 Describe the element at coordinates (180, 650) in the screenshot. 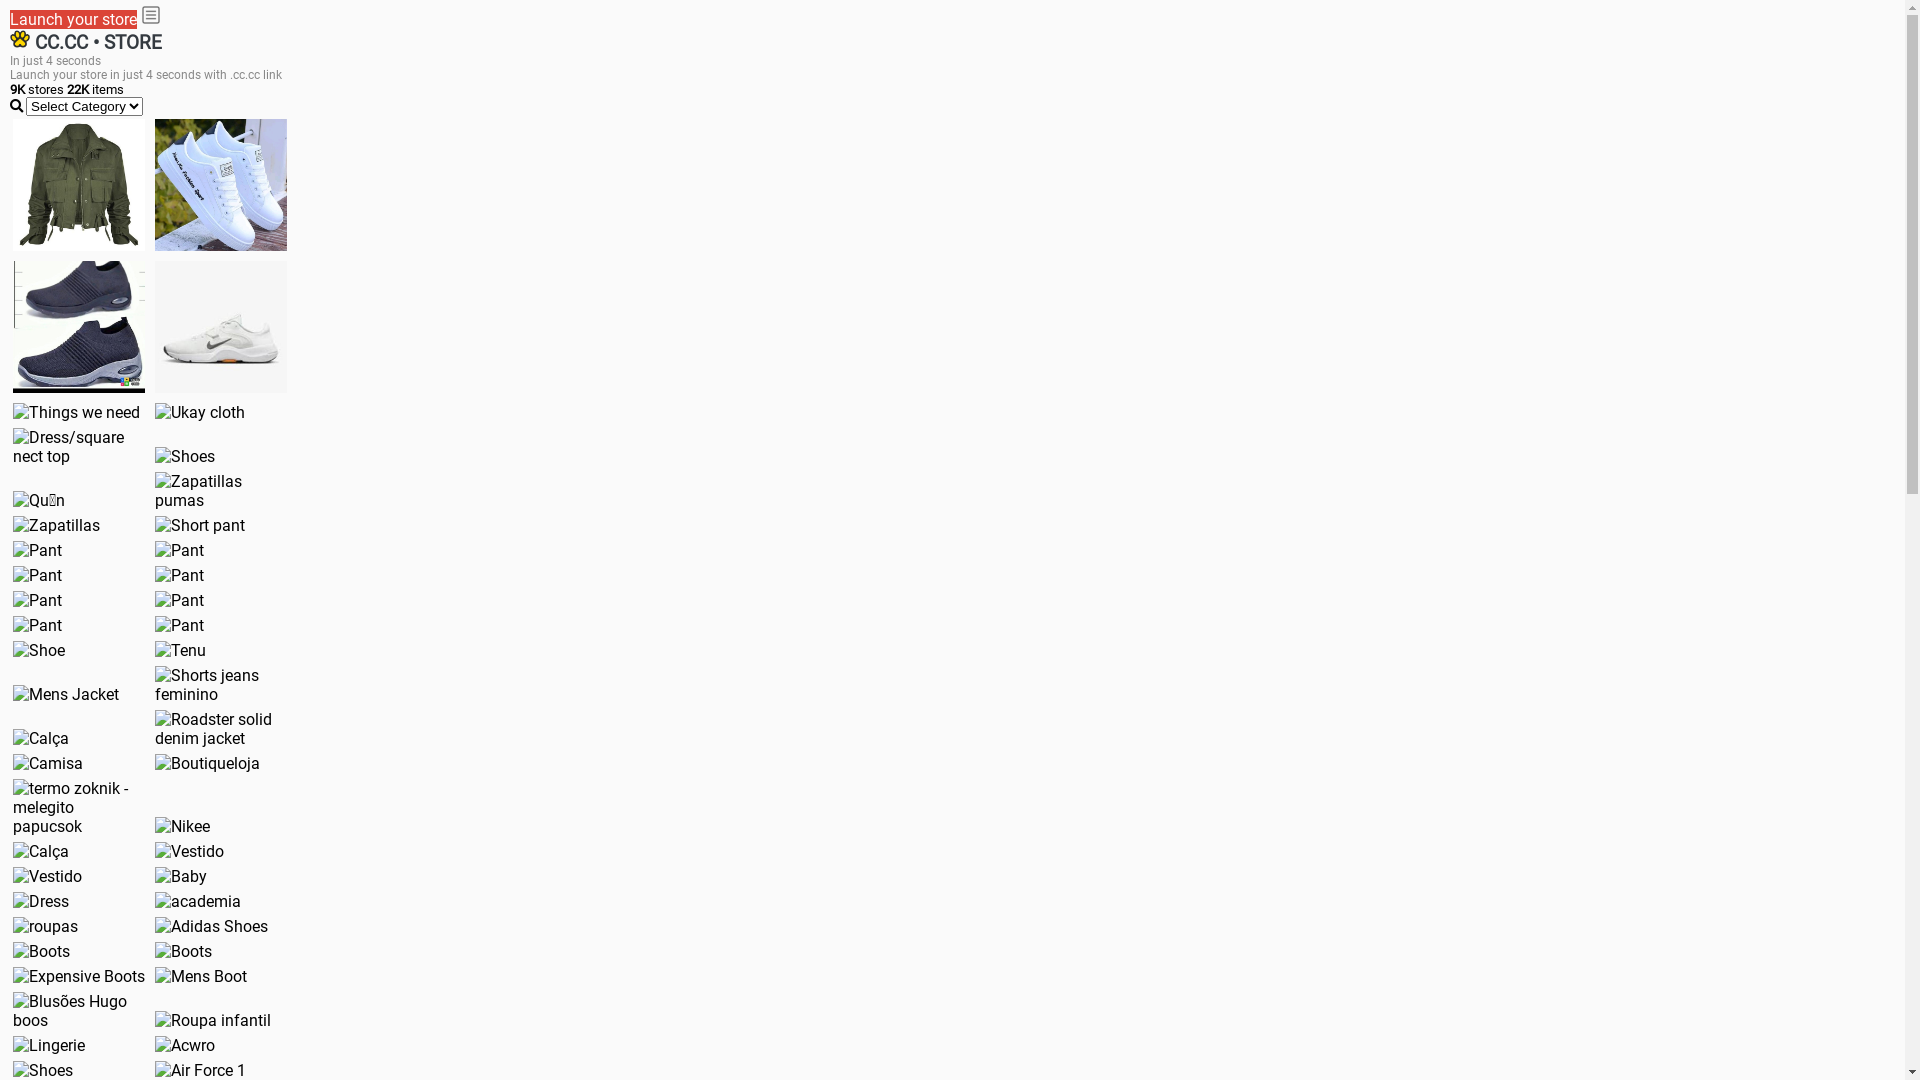

I see `Tenu` at that location.